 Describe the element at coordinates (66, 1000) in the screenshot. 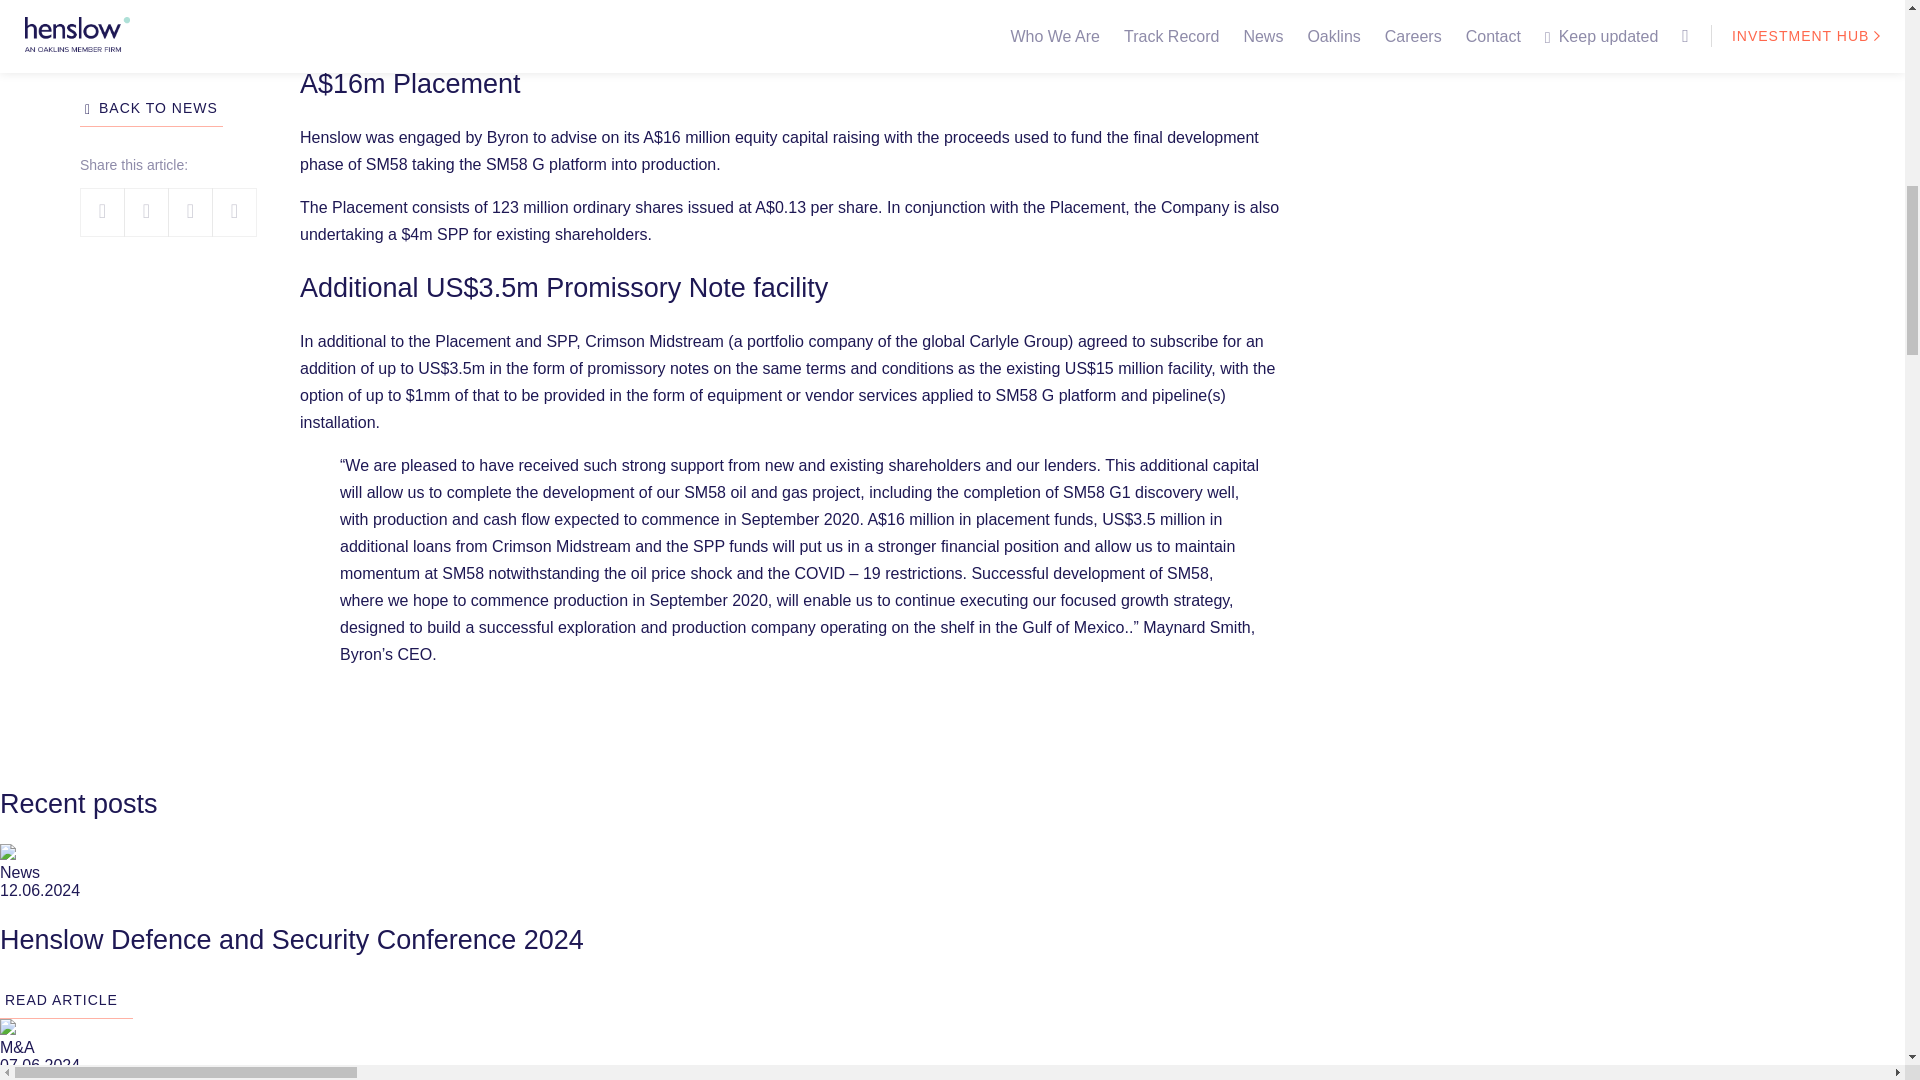

I see `READ ARTICLE` at that location.